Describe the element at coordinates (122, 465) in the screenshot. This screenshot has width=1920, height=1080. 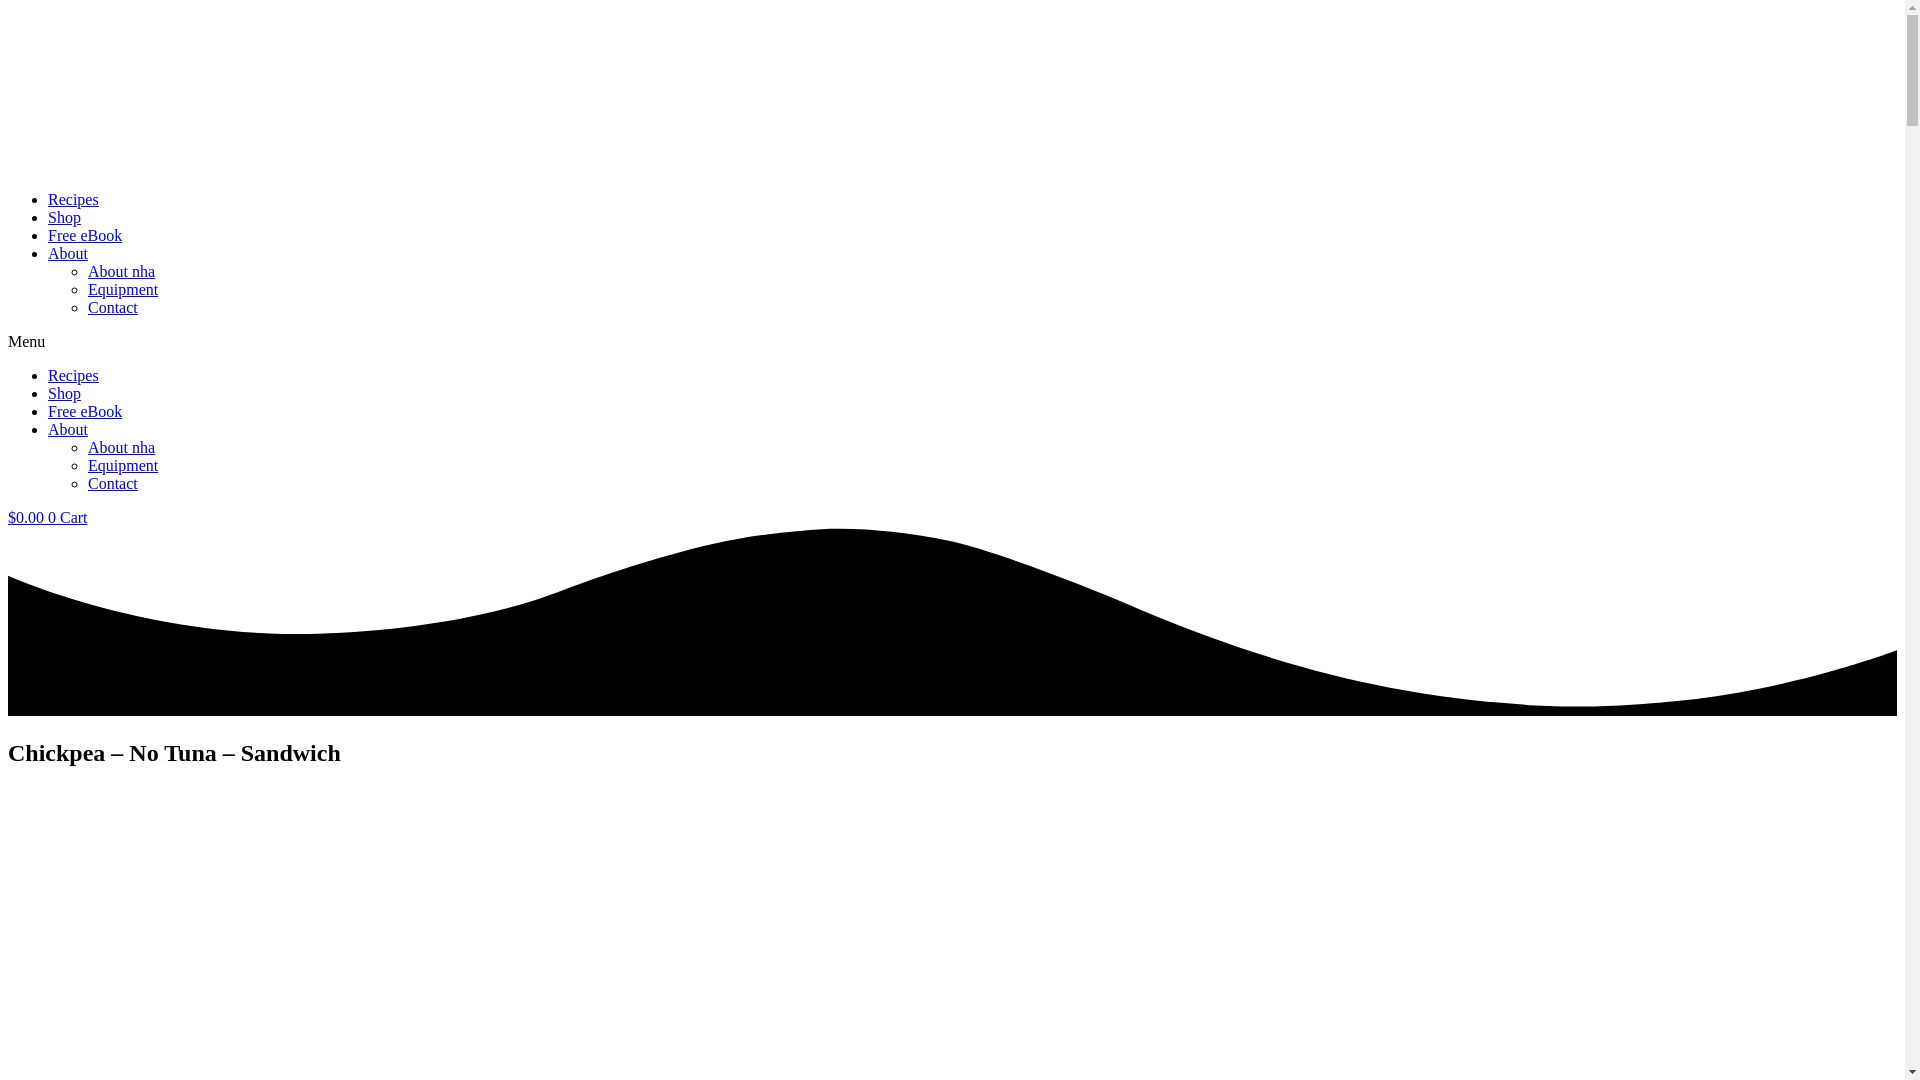
I see `Equipment` at that location.